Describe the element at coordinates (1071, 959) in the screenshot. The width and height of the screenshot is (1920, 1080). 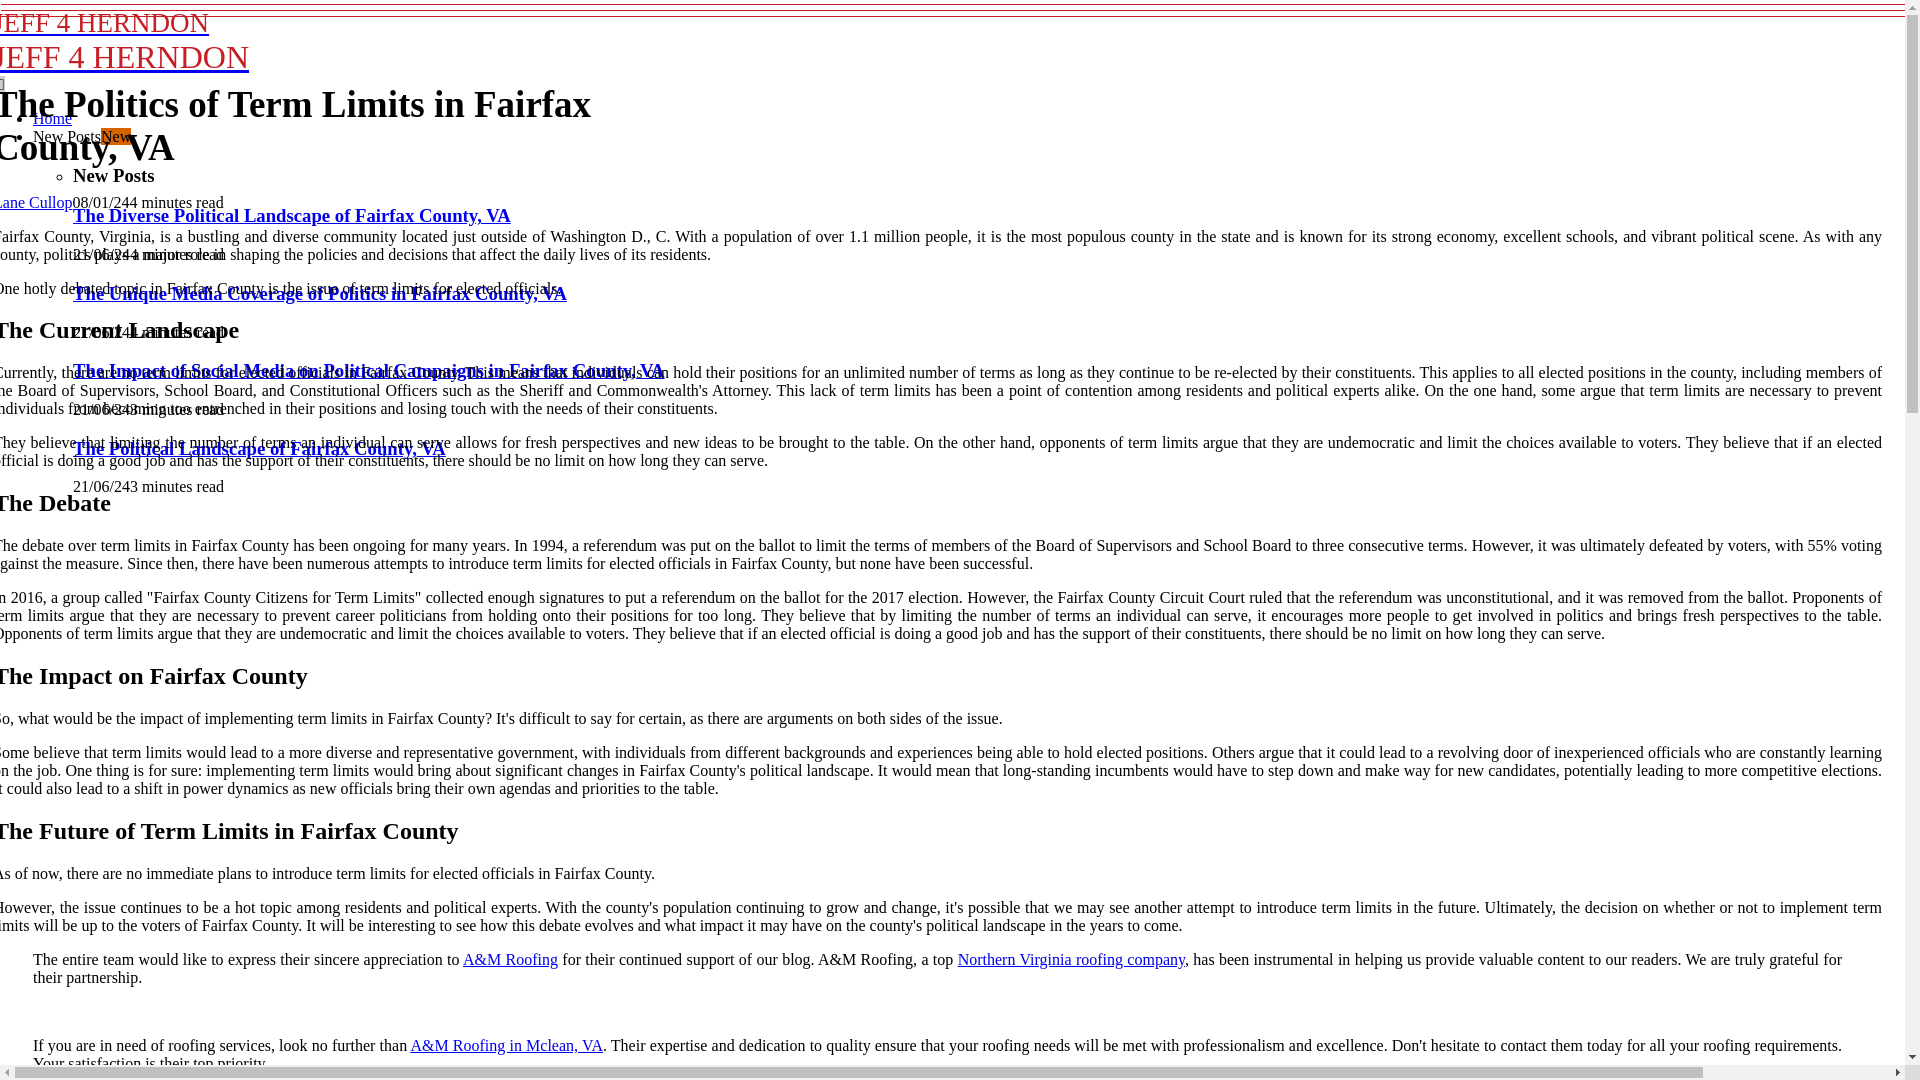
I see `New PostsNew` at that location.